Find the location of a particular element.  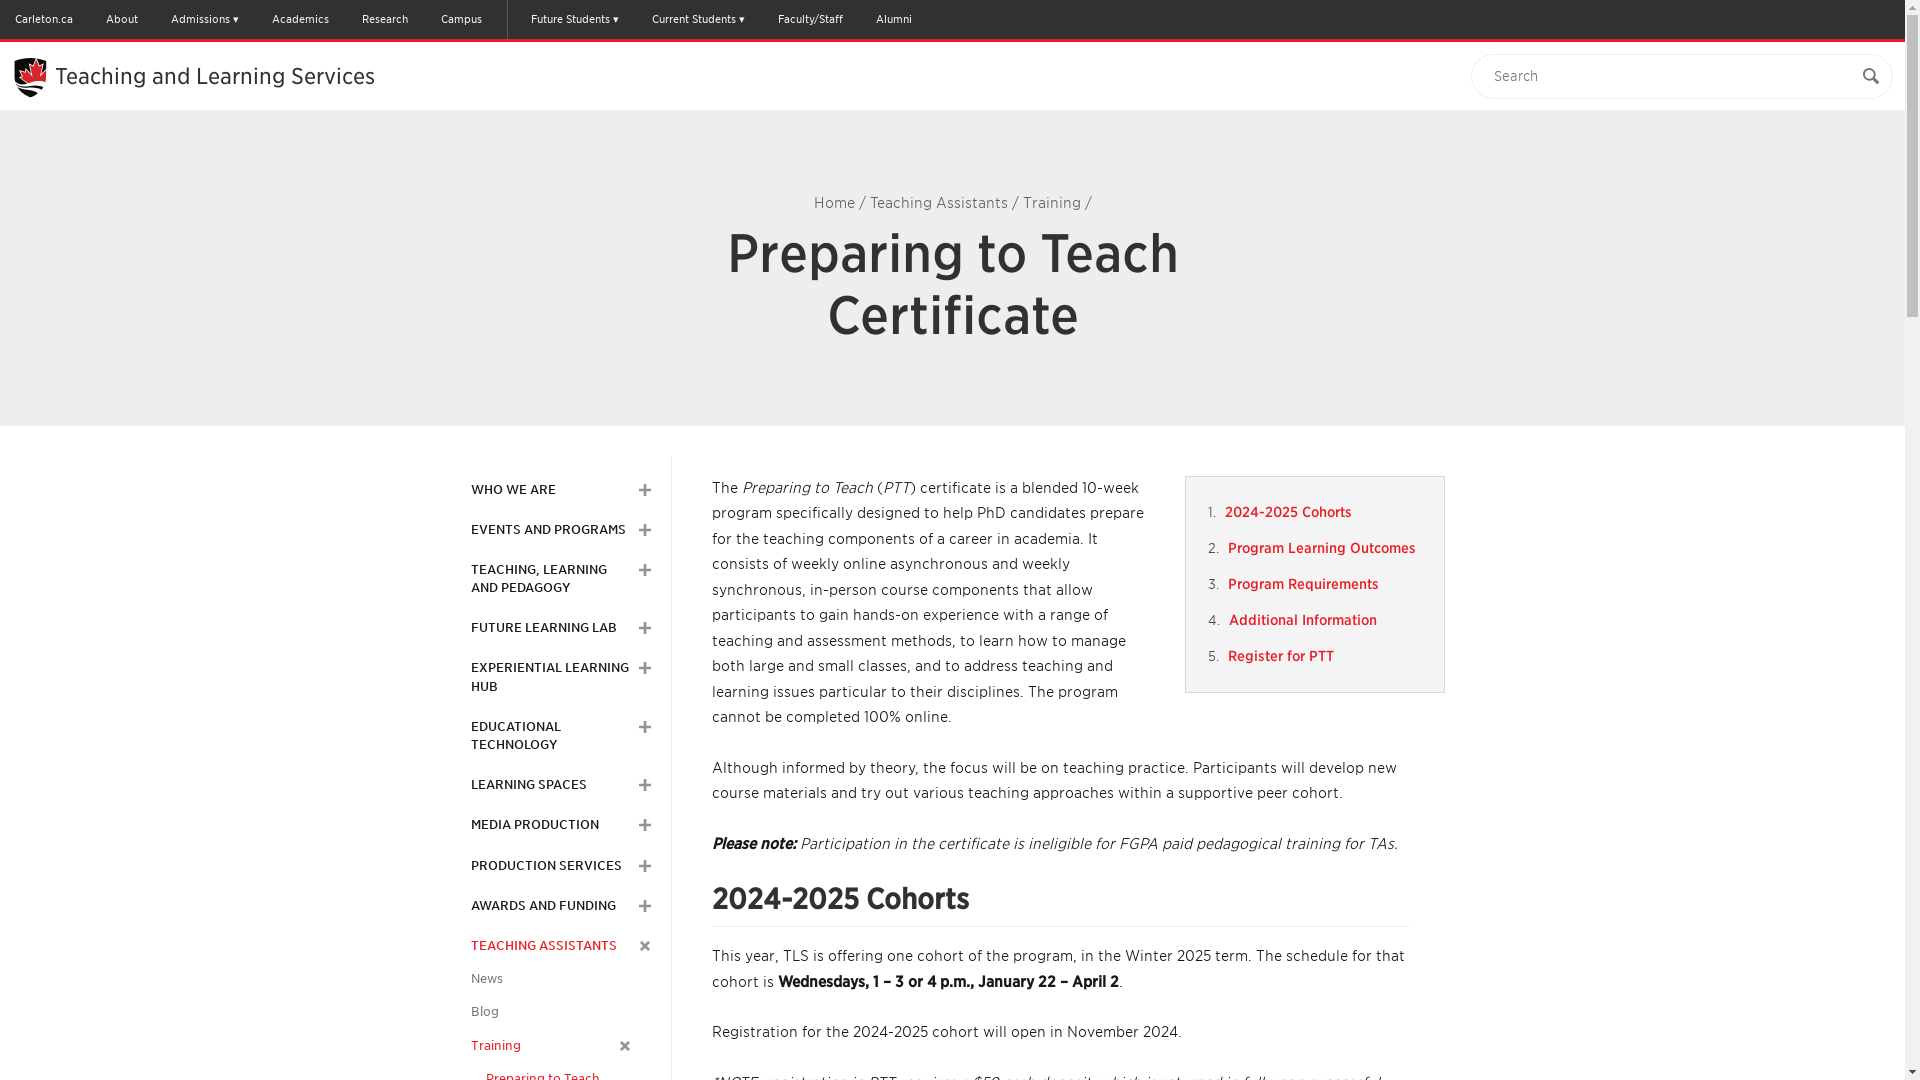

Open submenu for Experiential Learning Hub is located at coordinates (644, 668).